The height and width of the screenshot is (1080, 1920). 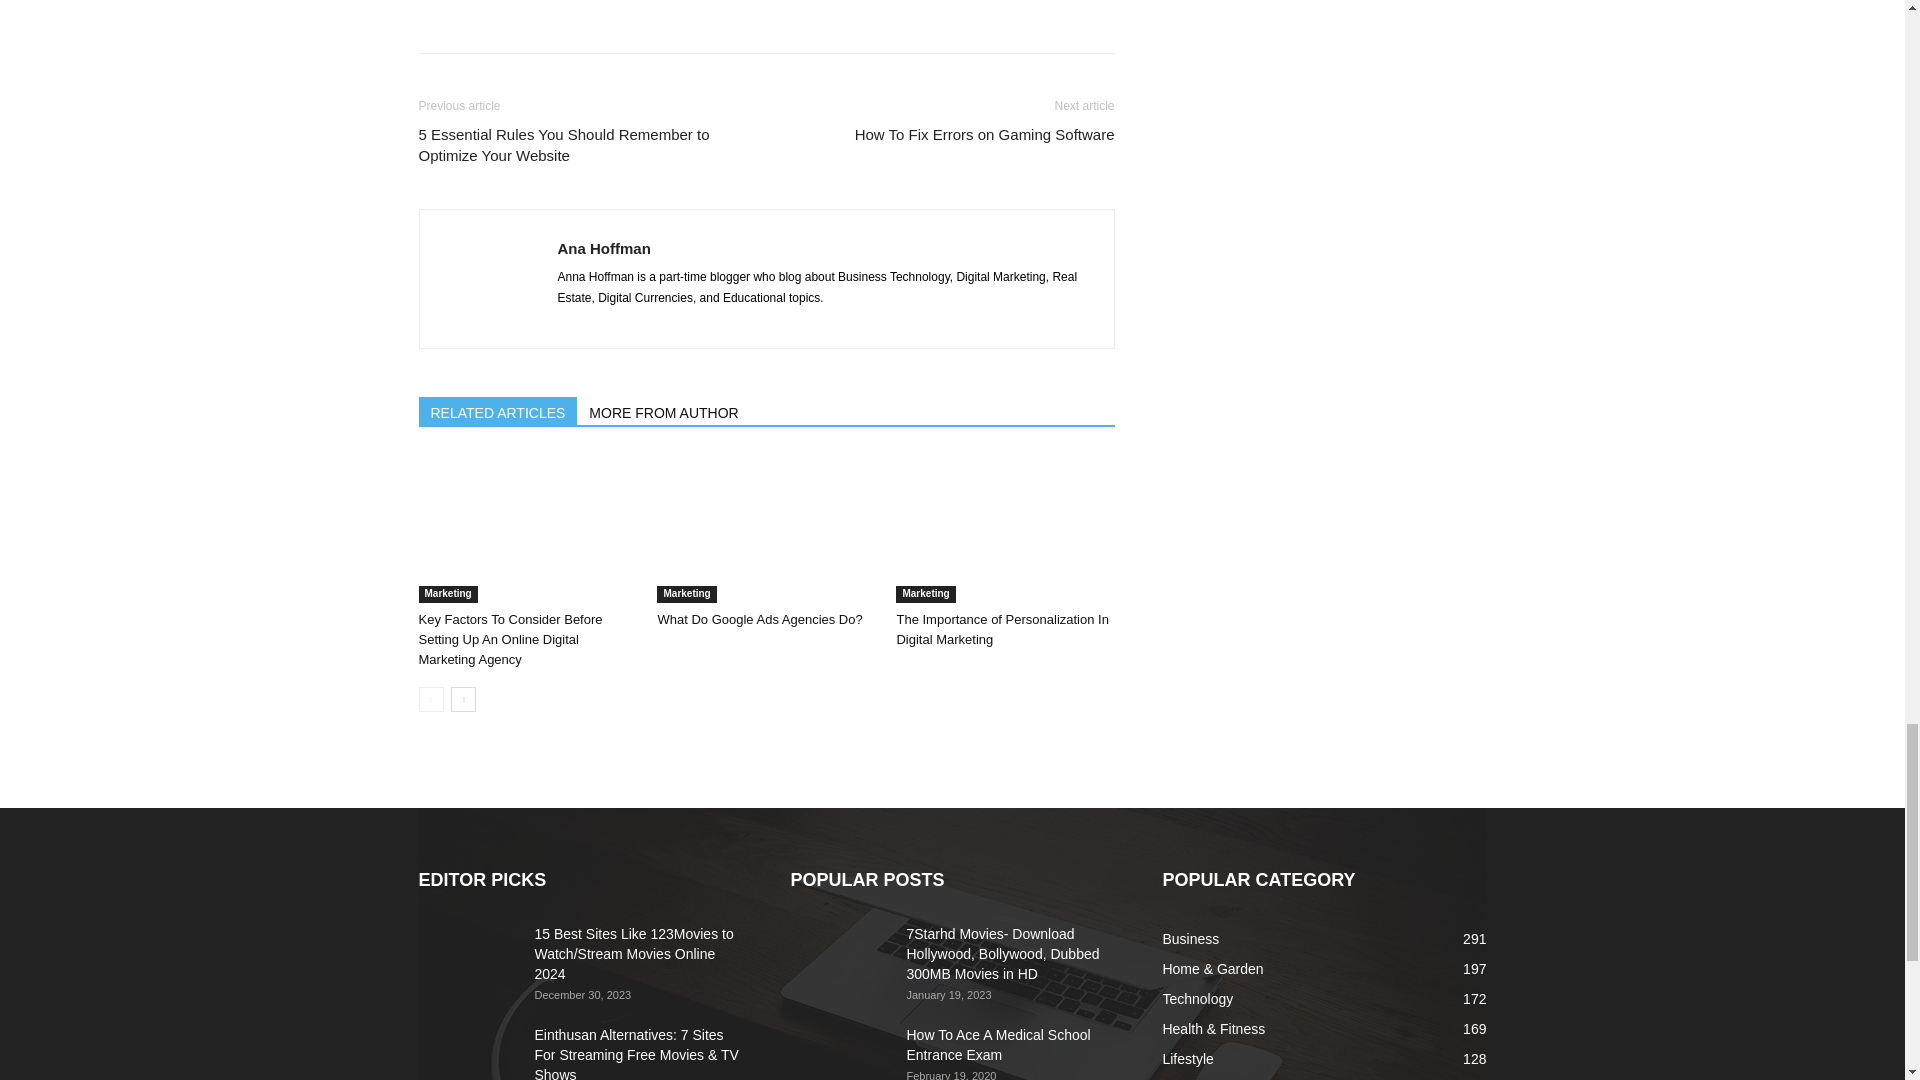 I want to click on The Importance of Personalization In Digital Marketing, so click(x=1004, y=528).